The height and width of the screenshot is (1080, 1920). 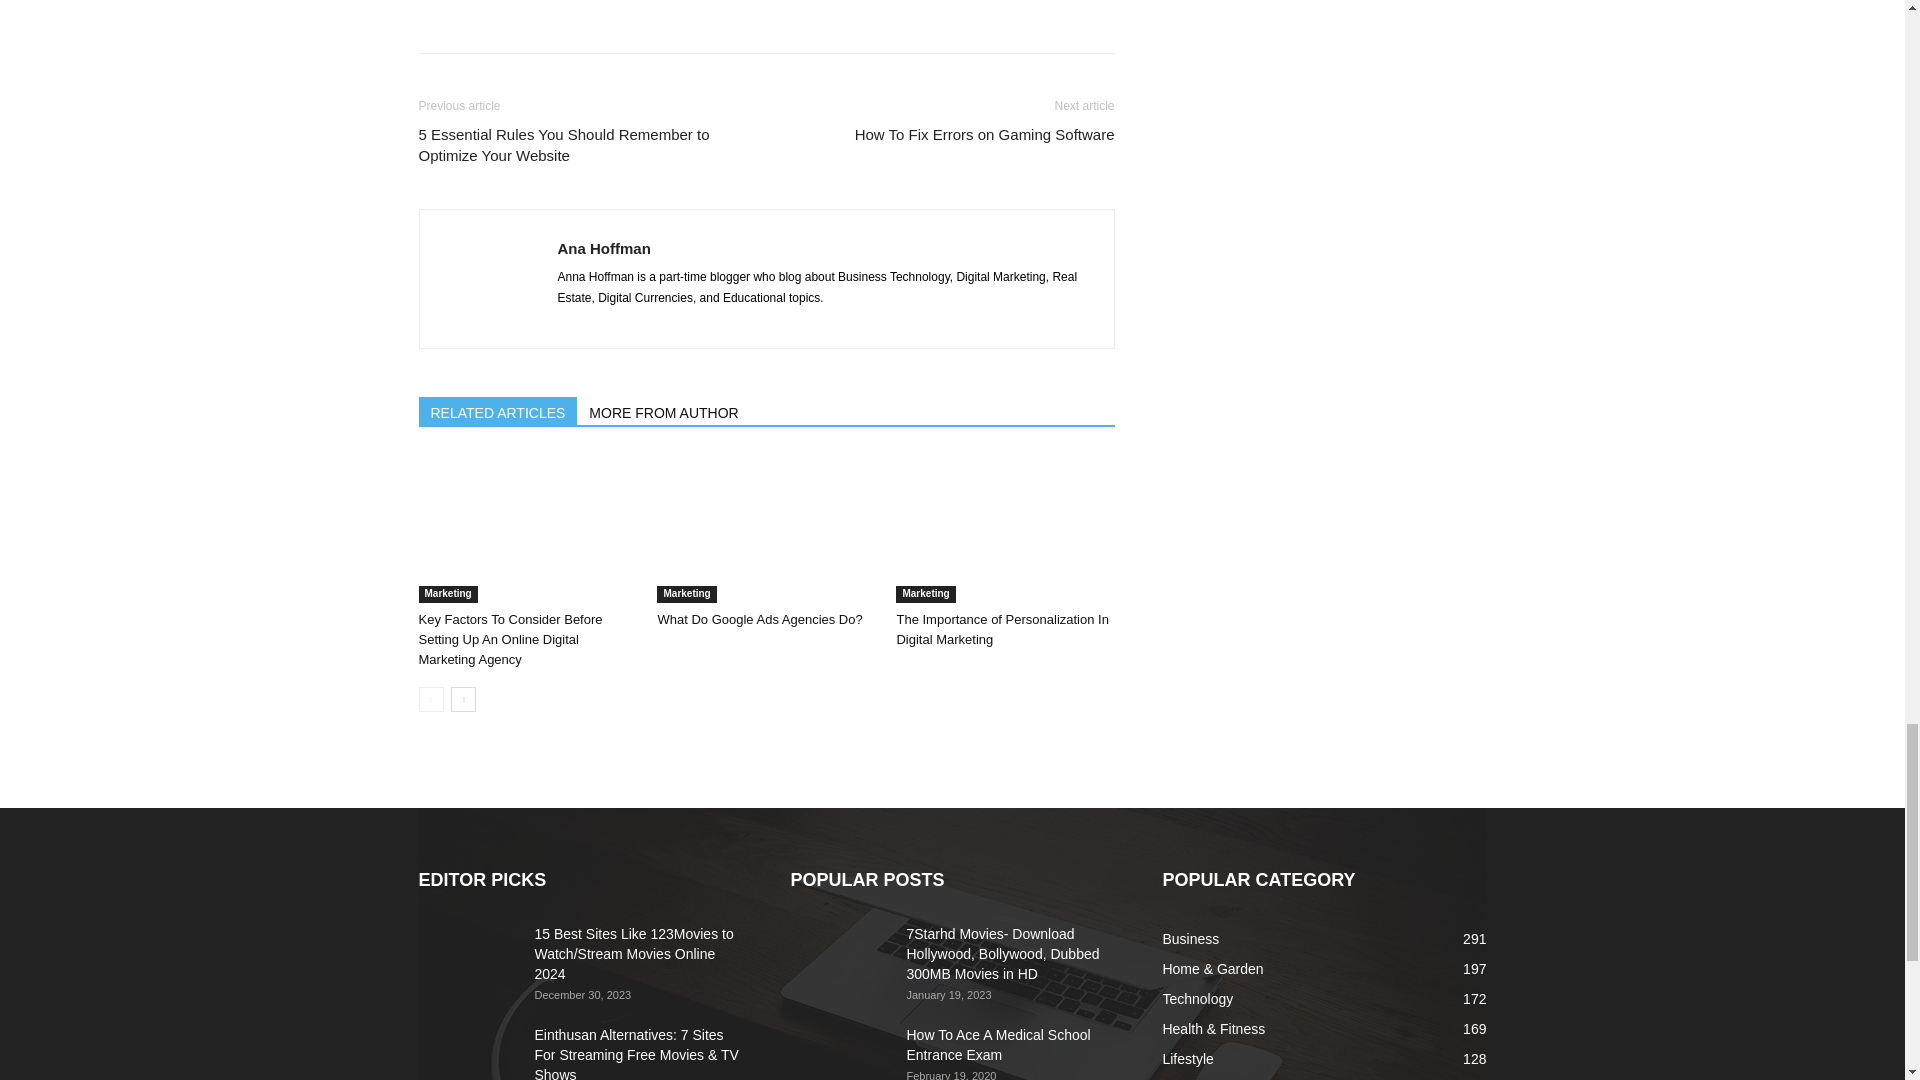 I want to click on The Importance of Personalization In Digital Marketing, so click(x=1004, y=528).